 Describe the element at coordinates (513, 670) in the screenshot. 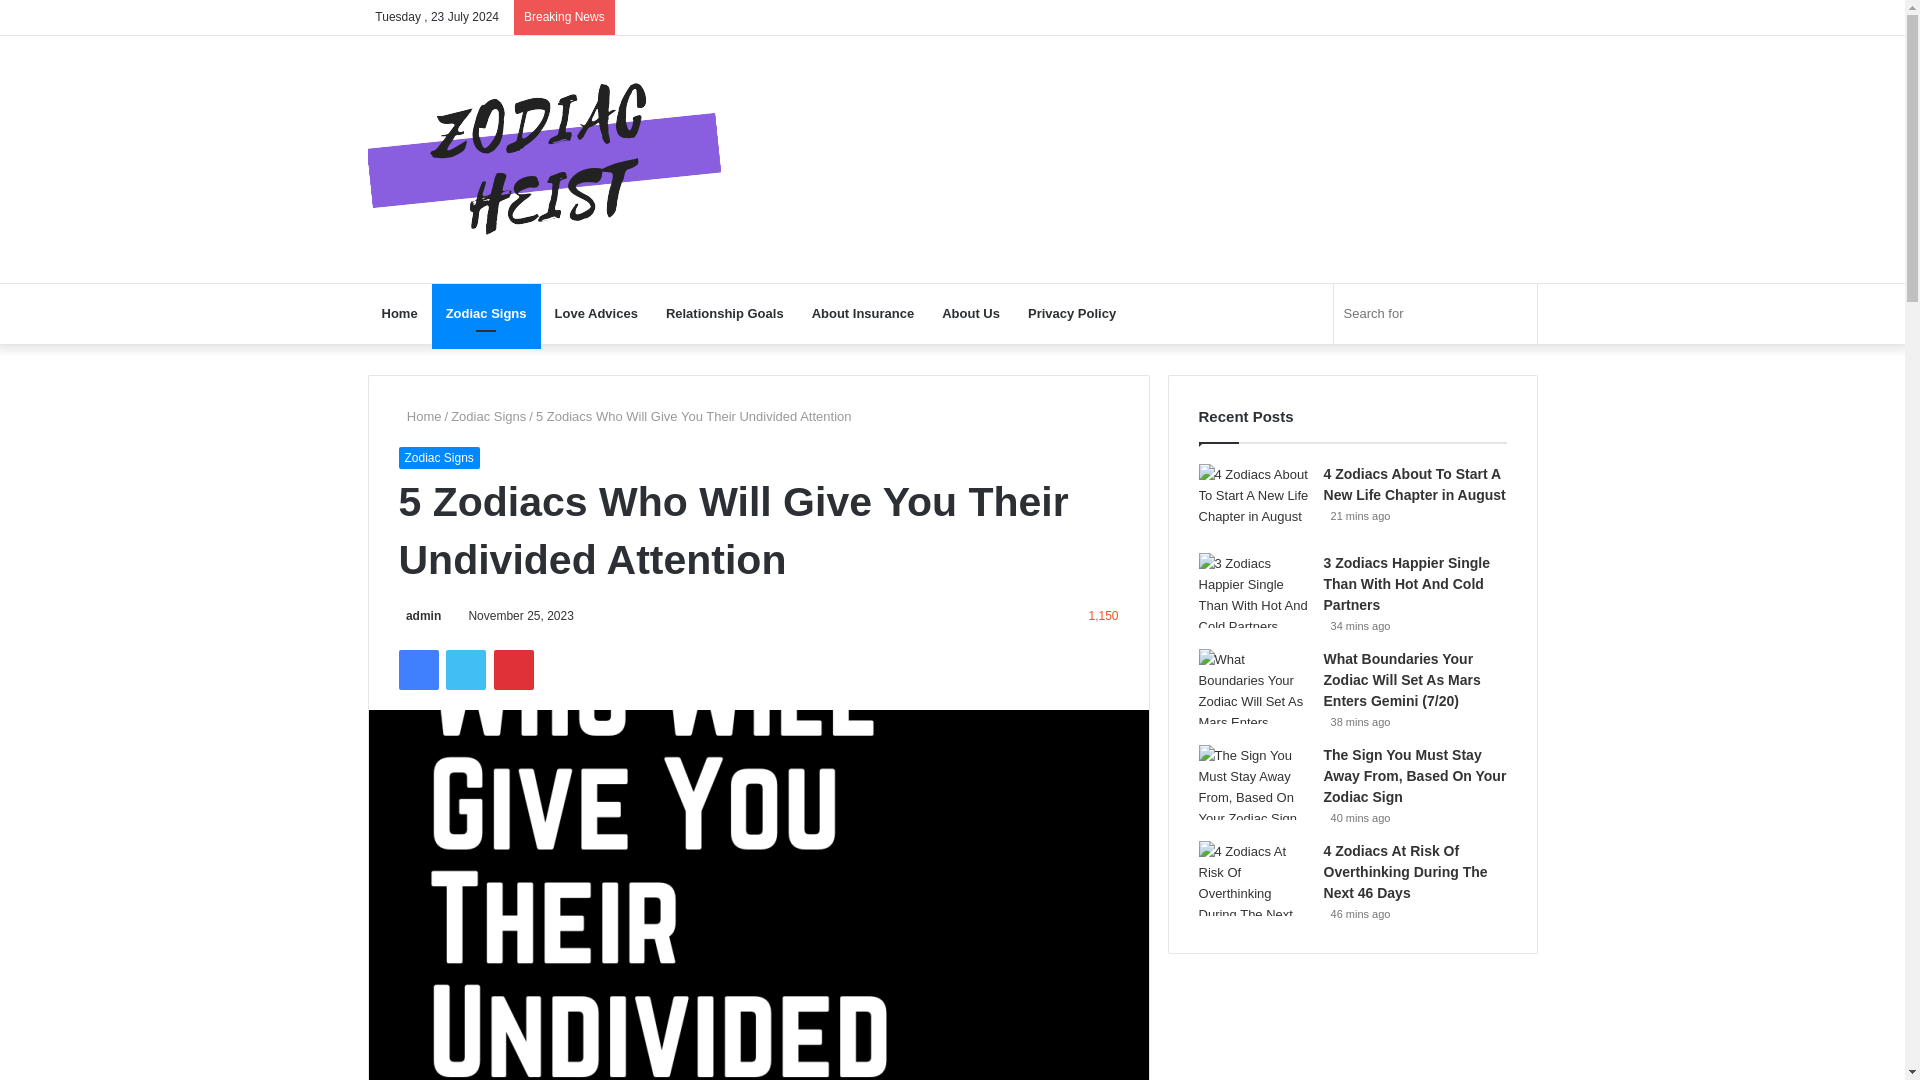

I see `Pinterest` at that location.